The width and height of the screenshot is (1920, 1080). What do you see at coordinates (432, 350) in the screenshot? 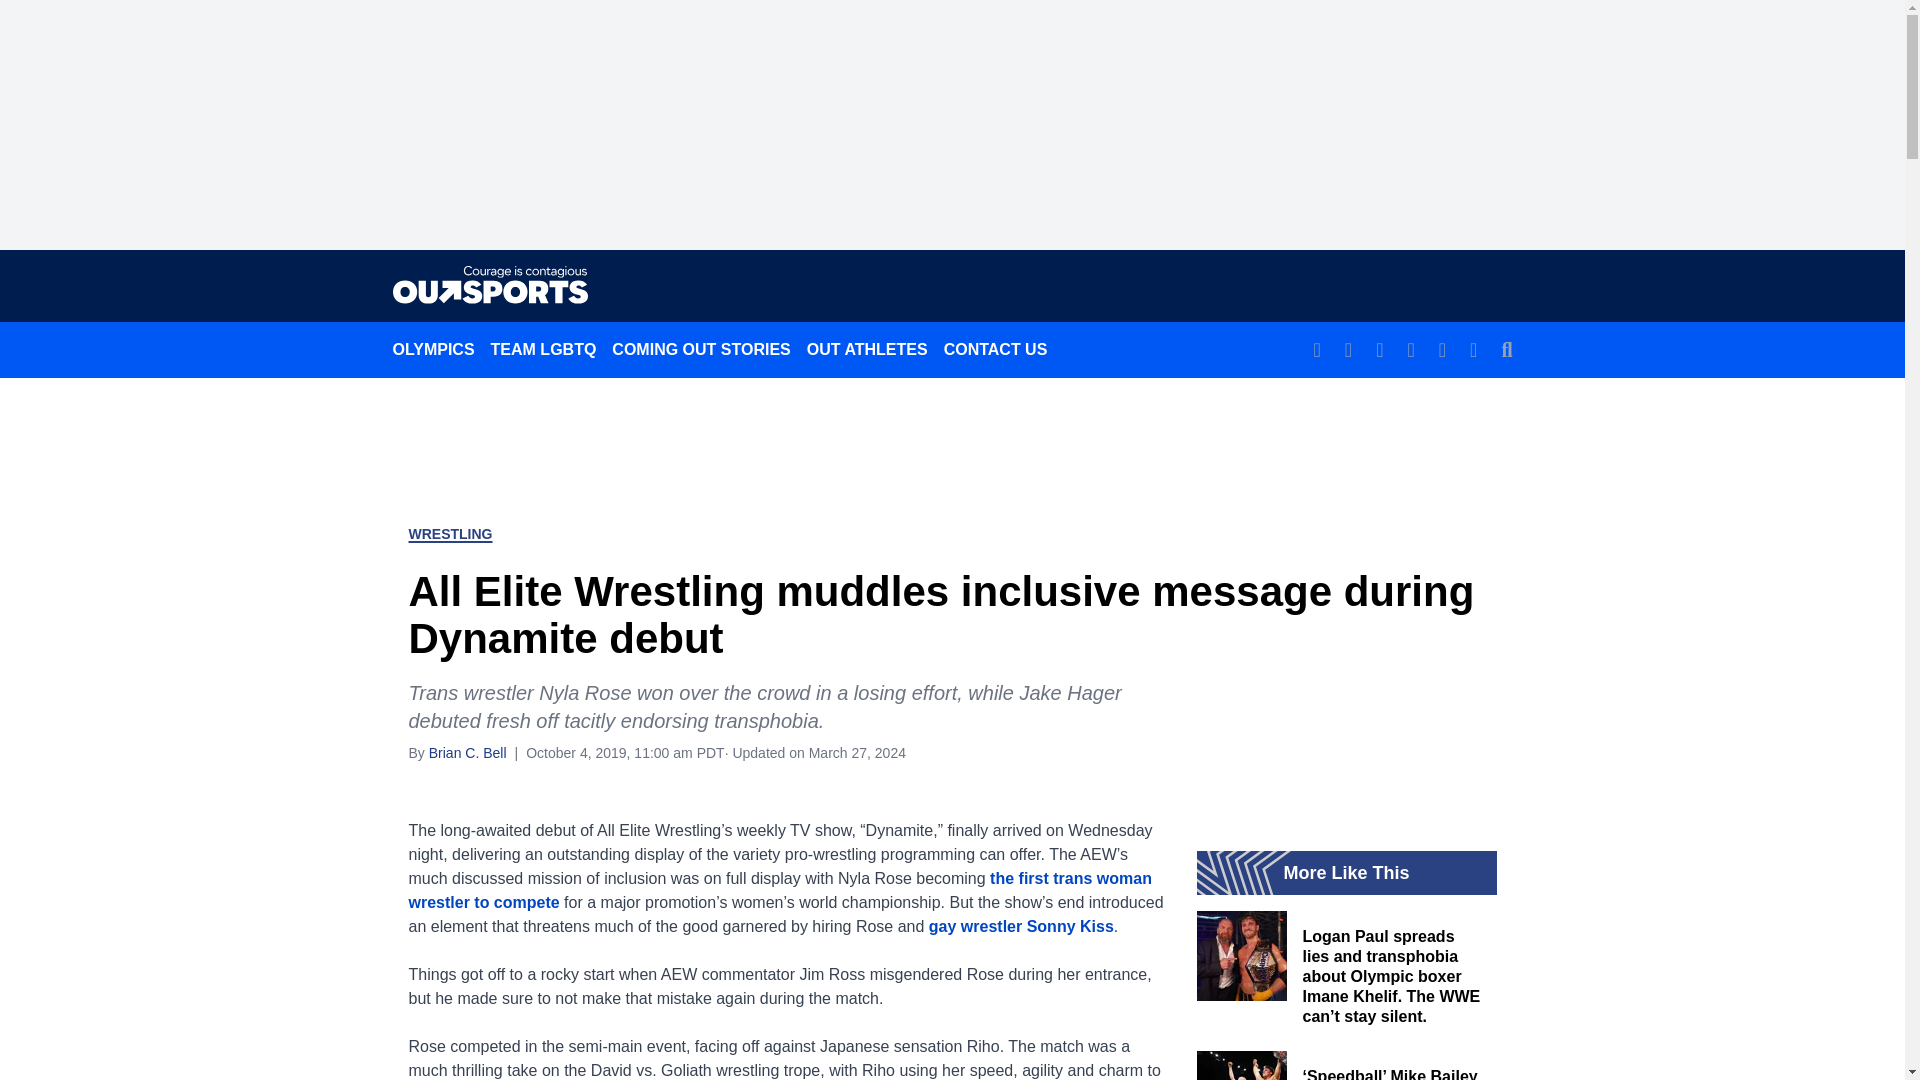
I see `OLYMPICS` at bounding box center [432, 350].